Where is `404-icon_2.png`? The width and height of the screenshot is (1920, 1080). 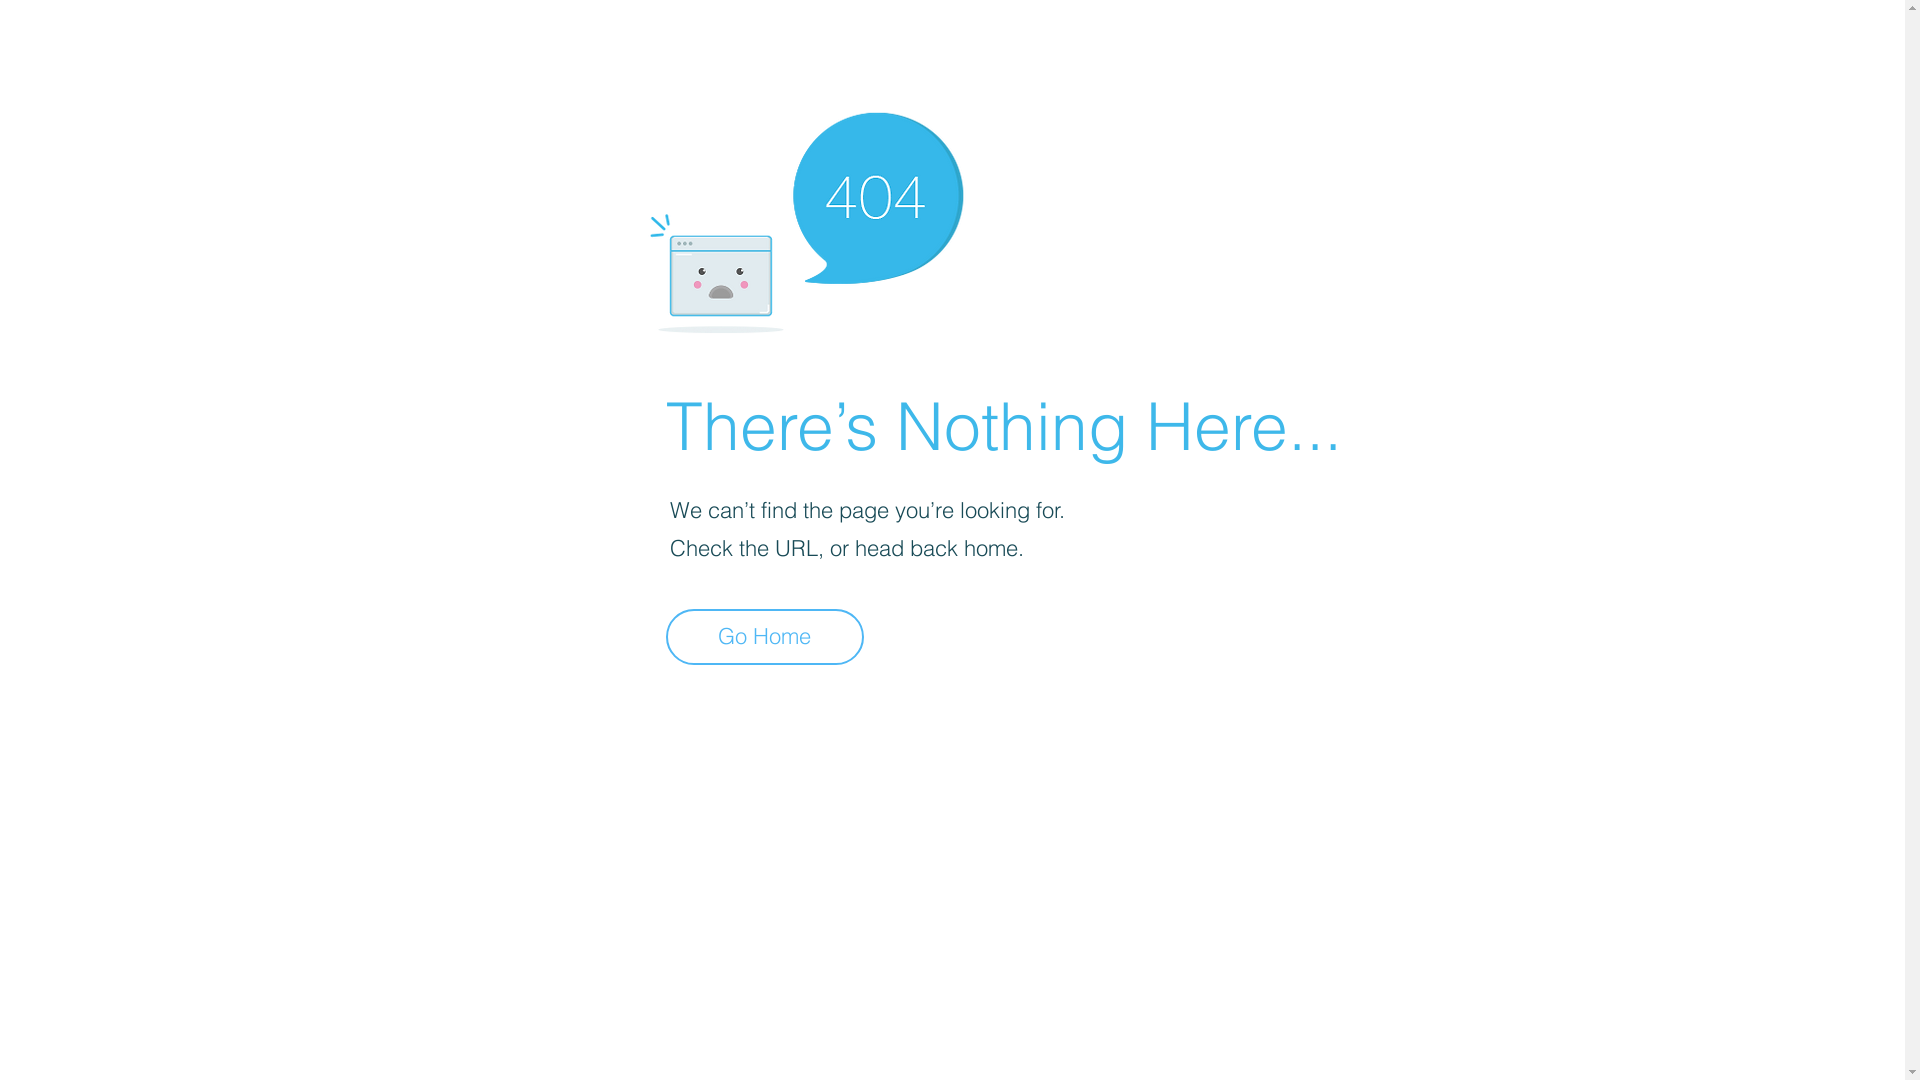
404-icon_2.png is located at coordinates (806, 218).